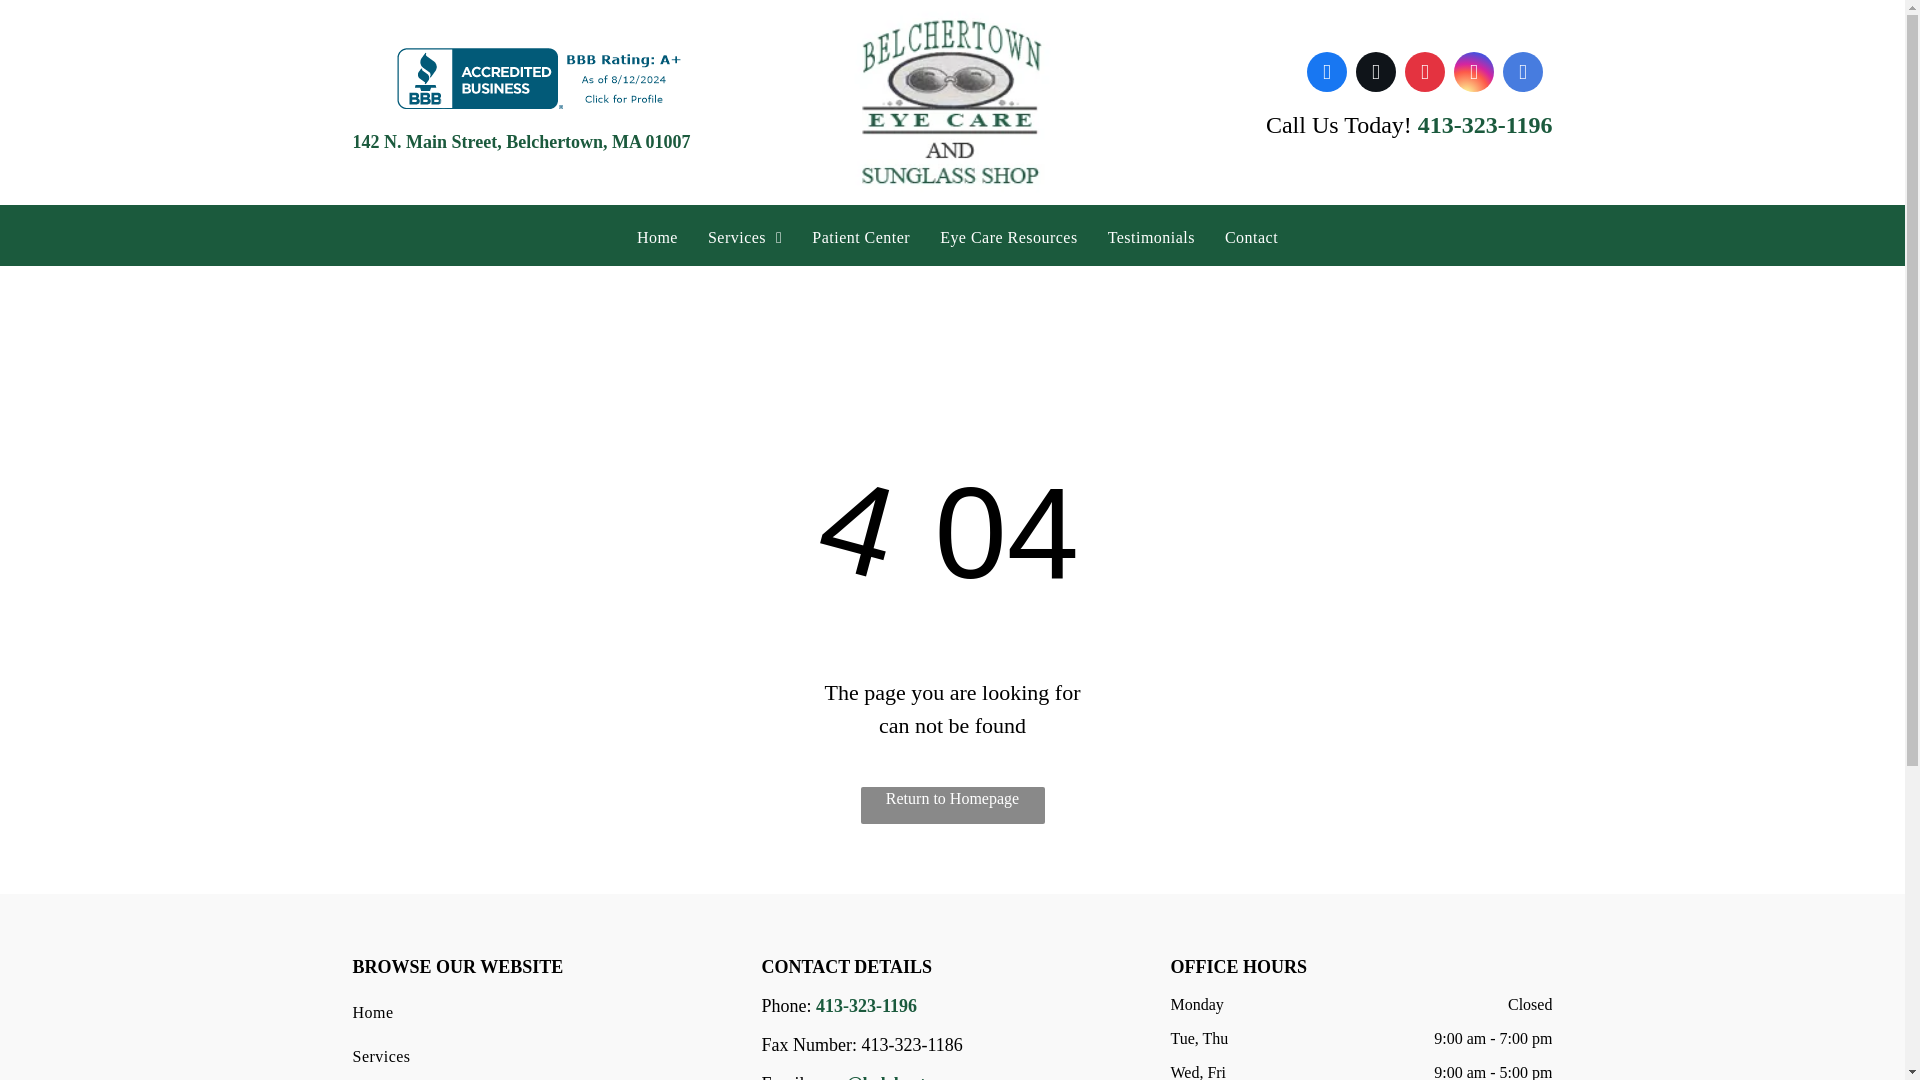 The image size is (1920, 1080). Describe the element at coordinates (860, 238) in the screenshot. I see `Patient Center` at that location.